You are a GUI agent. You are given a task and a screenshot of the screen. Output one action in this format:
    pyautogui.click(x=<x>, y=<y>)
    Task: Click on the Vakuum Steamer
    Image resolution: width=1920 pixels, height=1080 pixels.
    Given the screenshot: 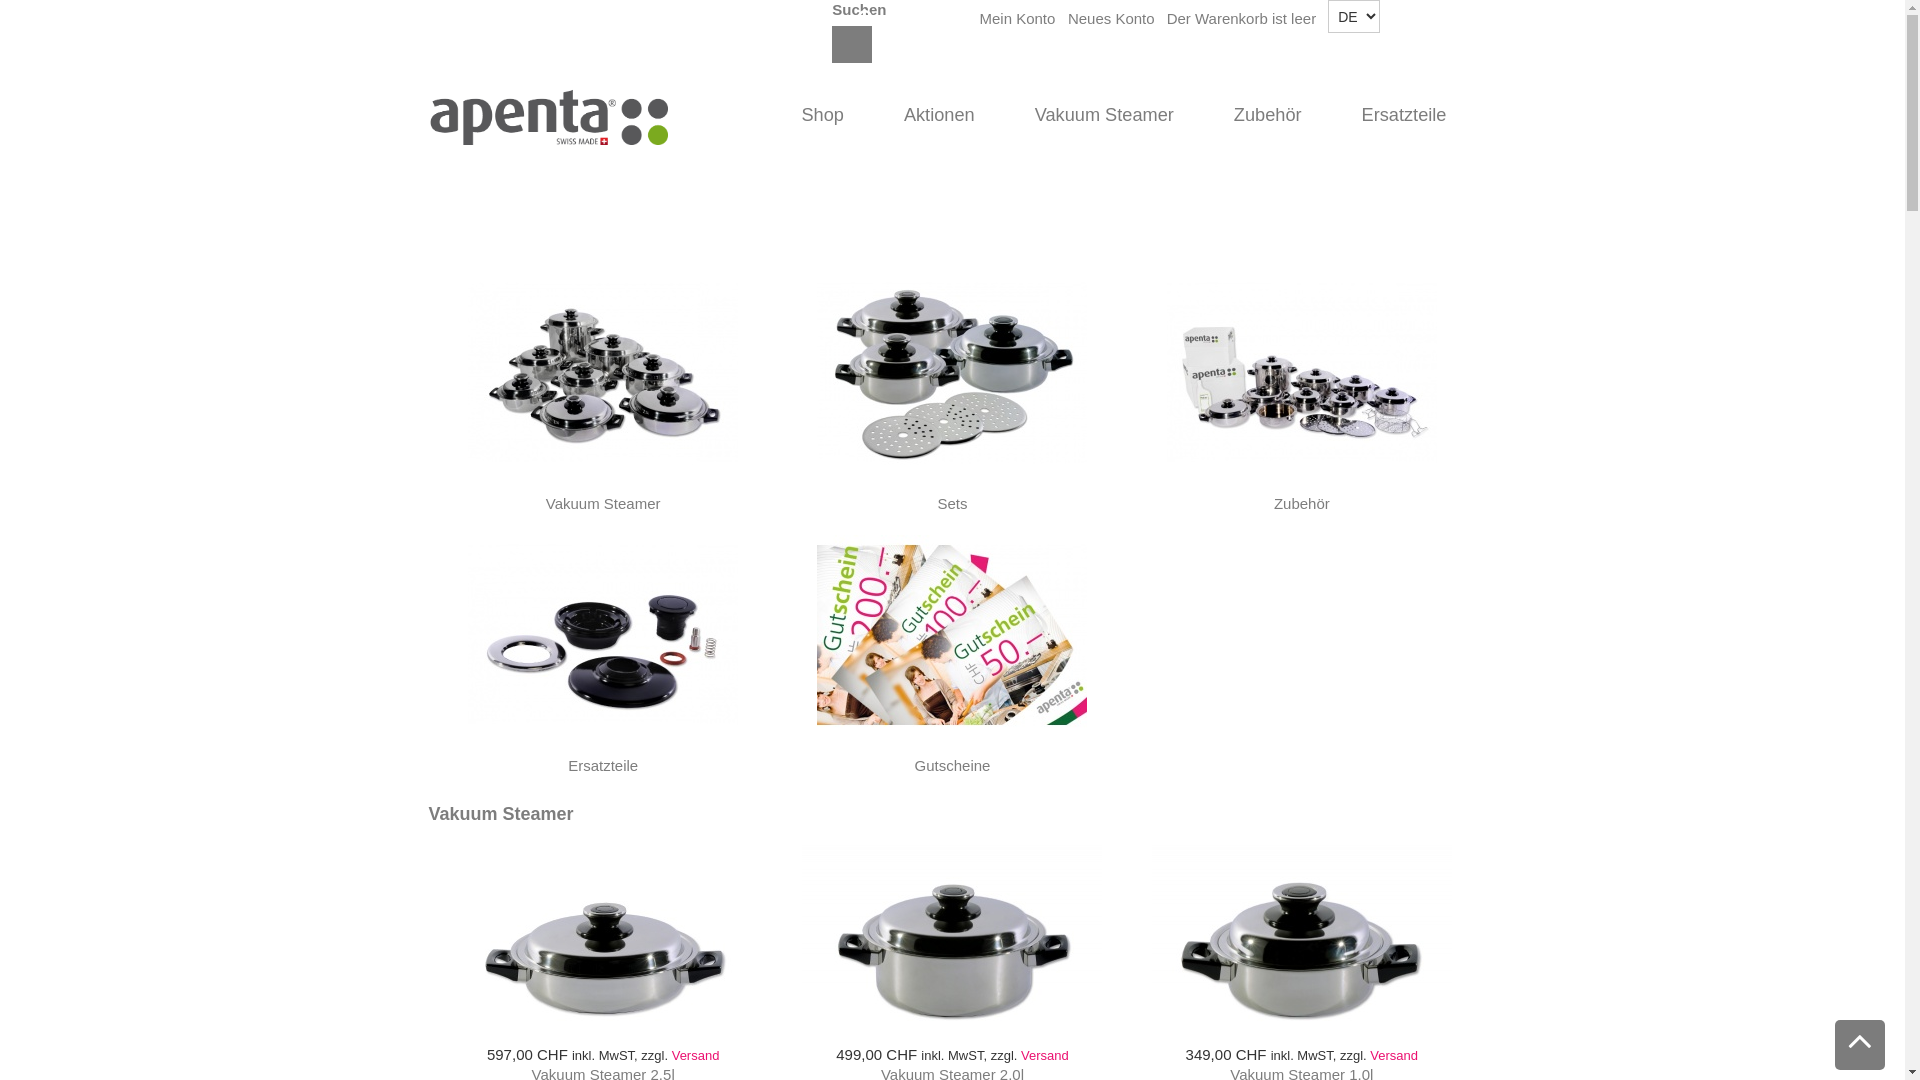 What is the action you would take?
    pyautogui.click(x=604, y=504)
    